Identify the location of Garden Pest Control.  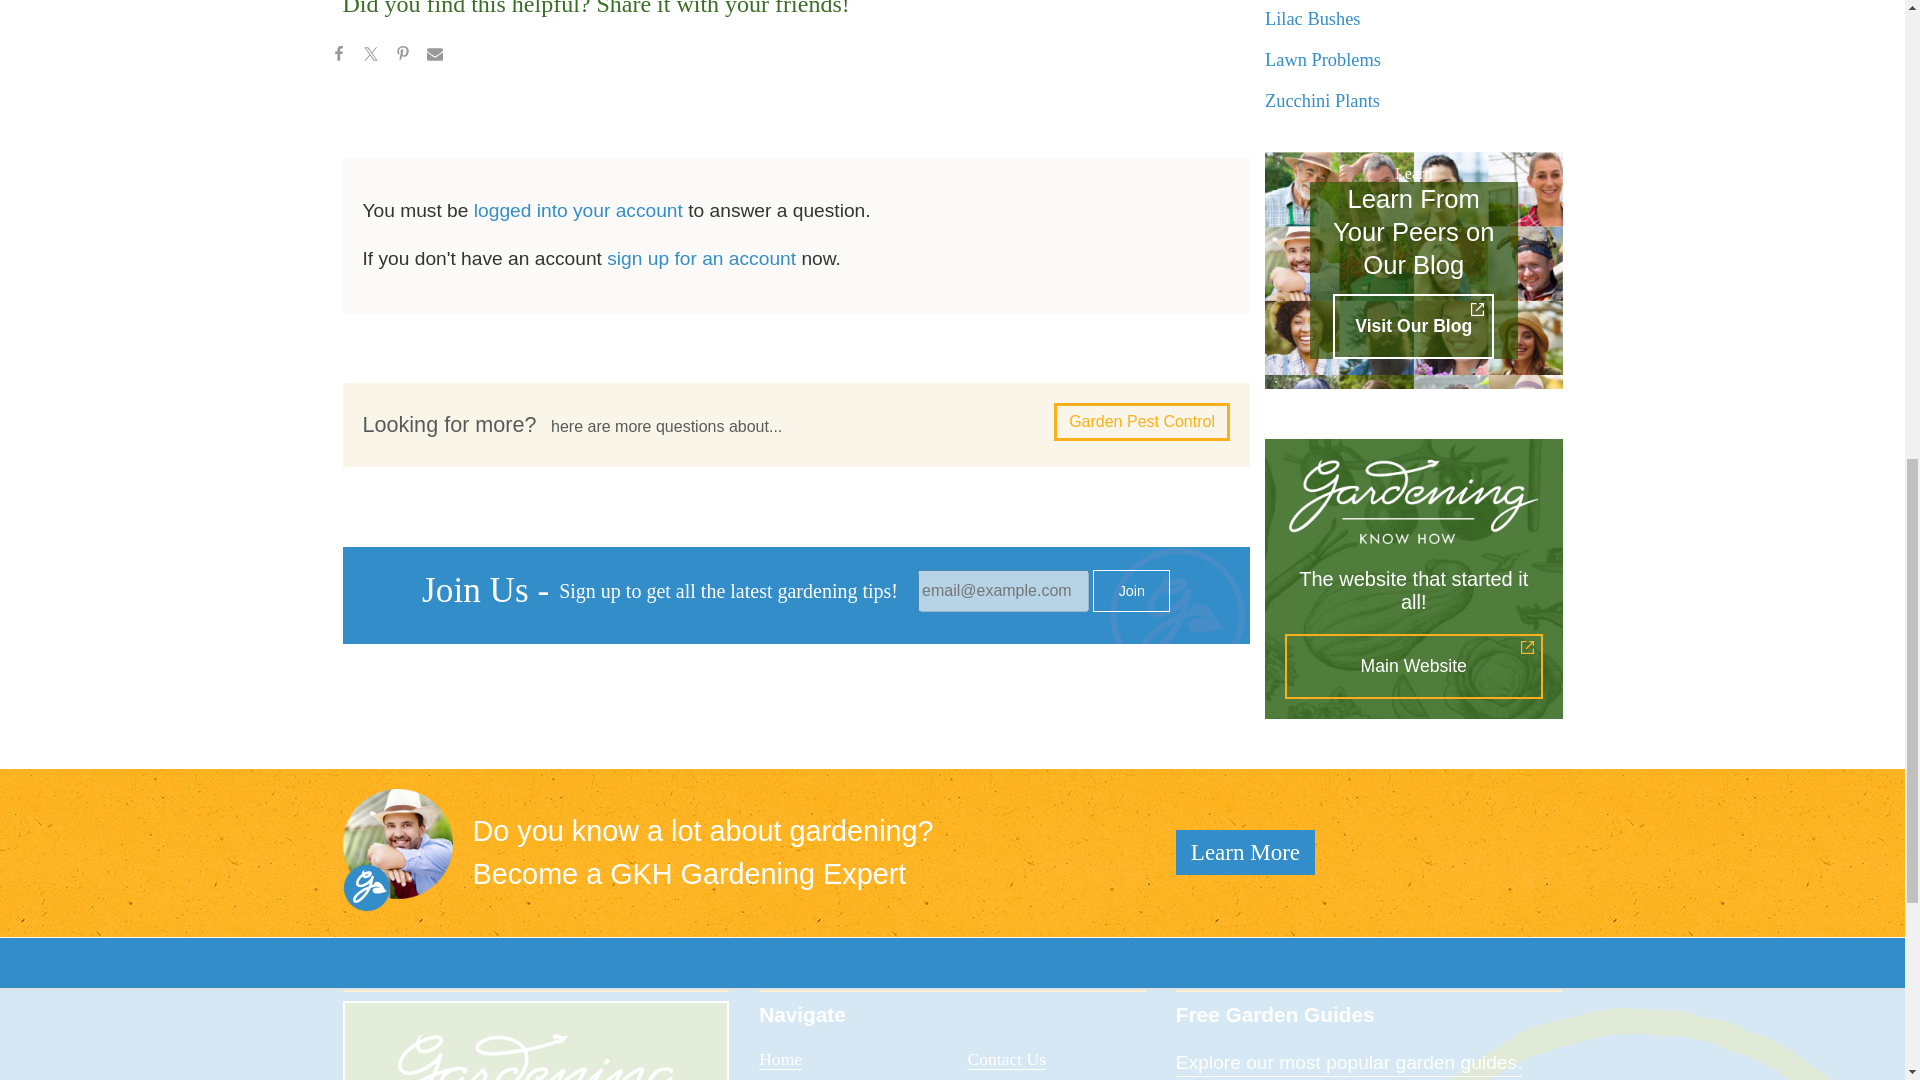
(1142, 421).